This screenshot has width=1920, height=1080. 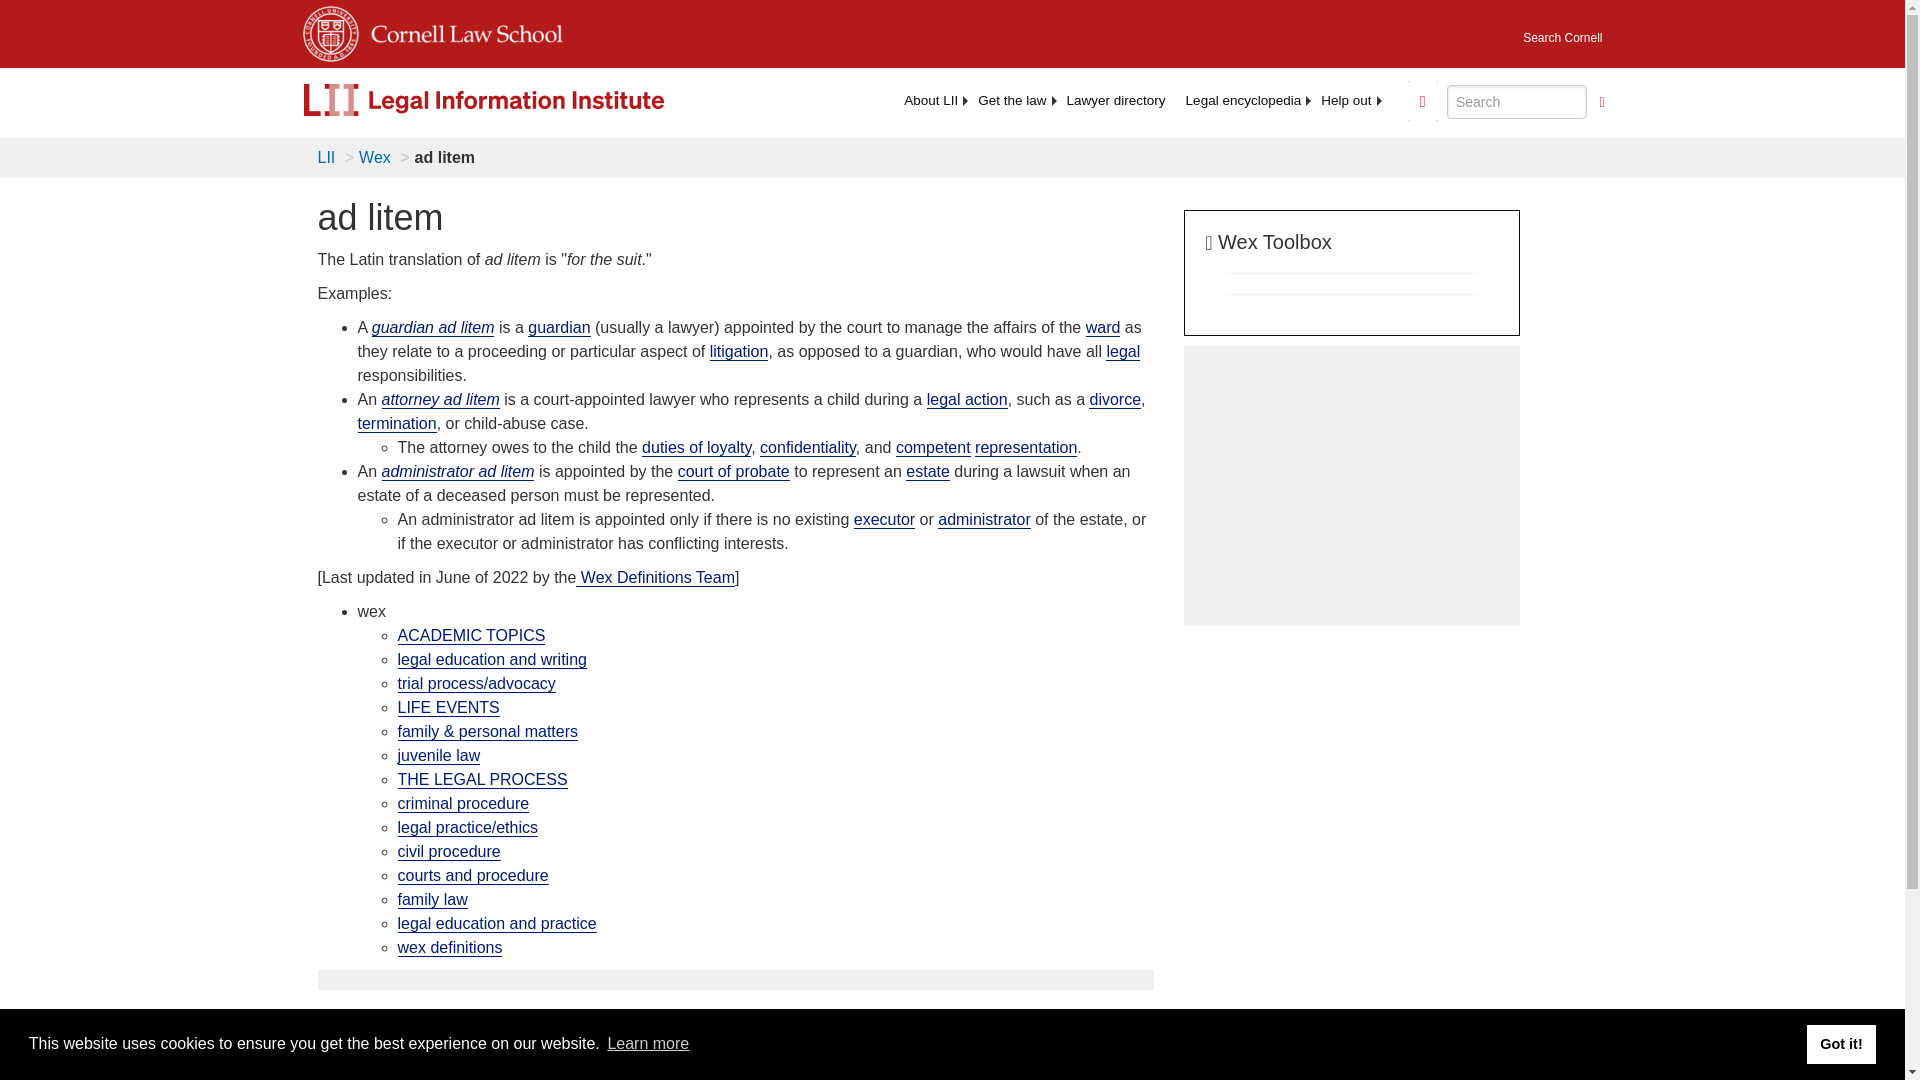 What do you see at coordinates (329, 30) in the screenshot?
I see `Cornell University` at bounding box center [329, 30].